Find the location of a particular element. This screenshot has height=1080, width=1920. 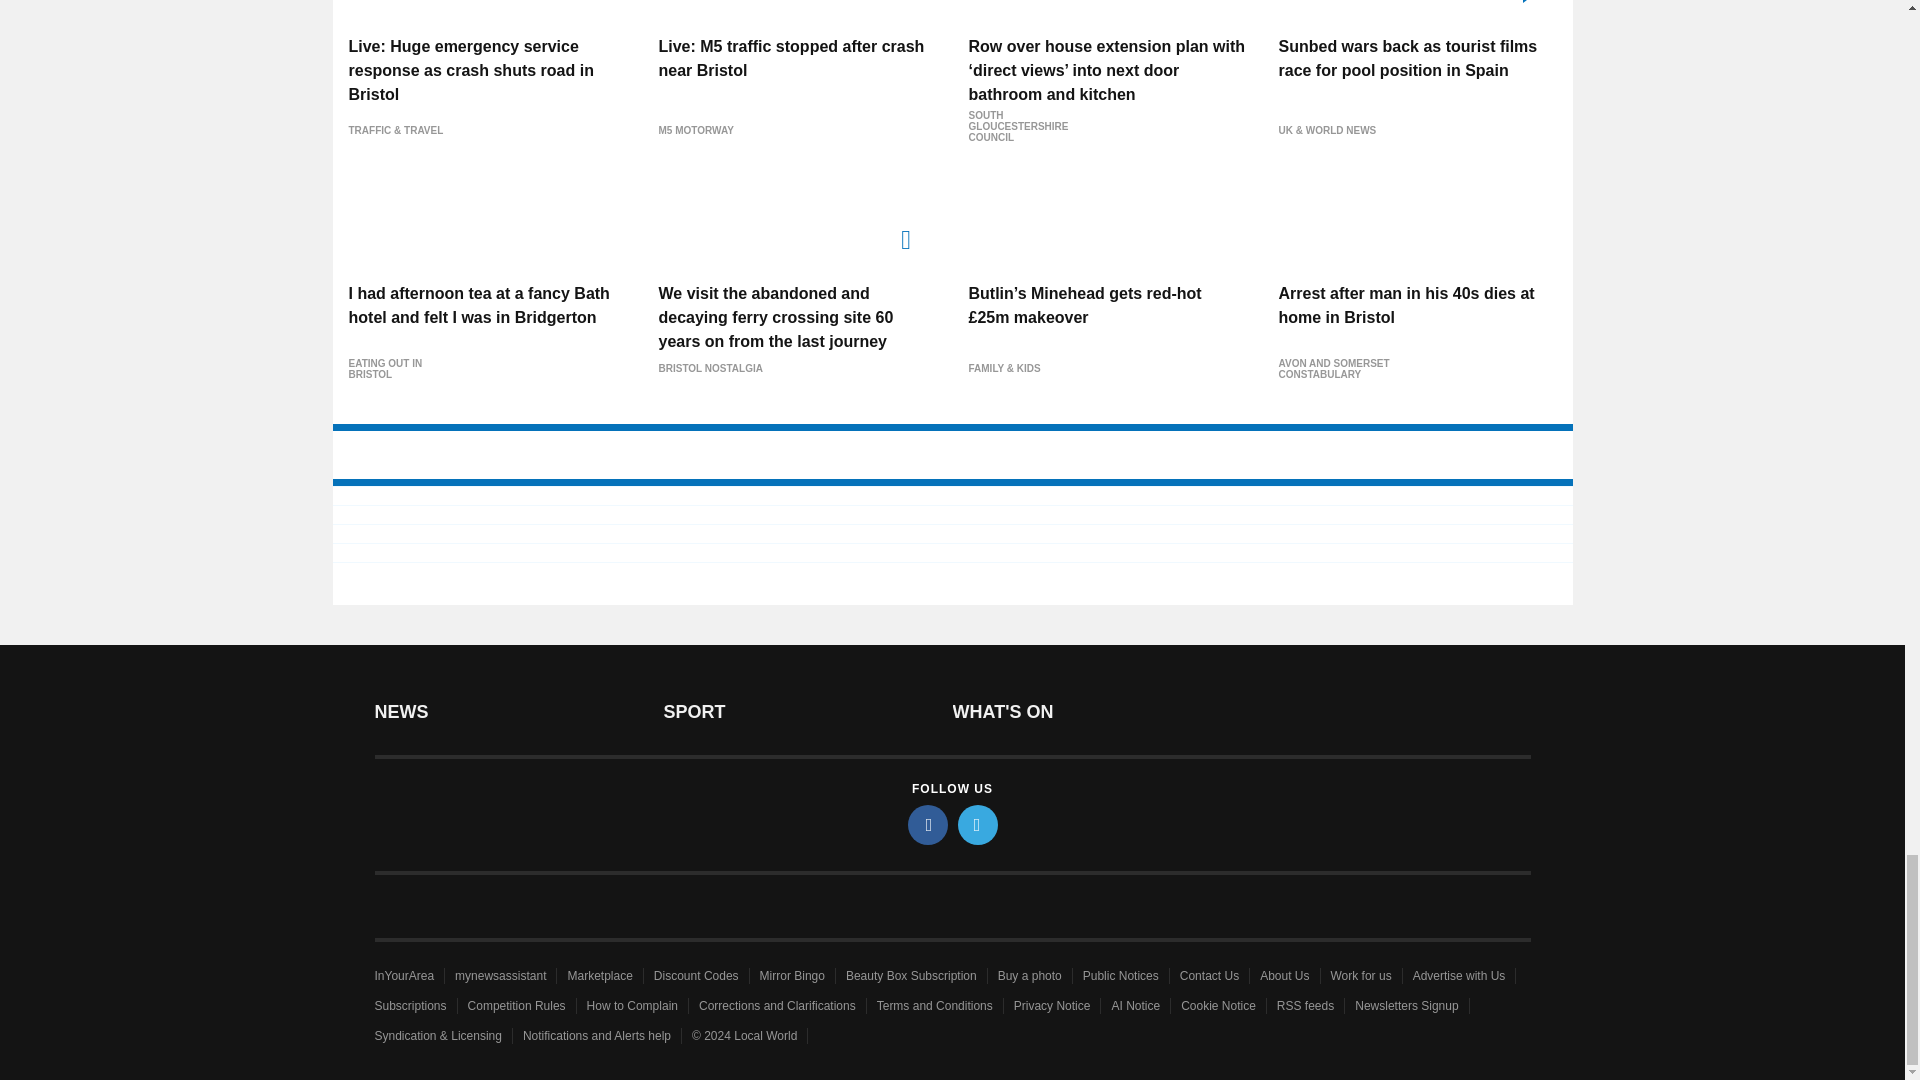

twitter is located at coordinates (978, 824).